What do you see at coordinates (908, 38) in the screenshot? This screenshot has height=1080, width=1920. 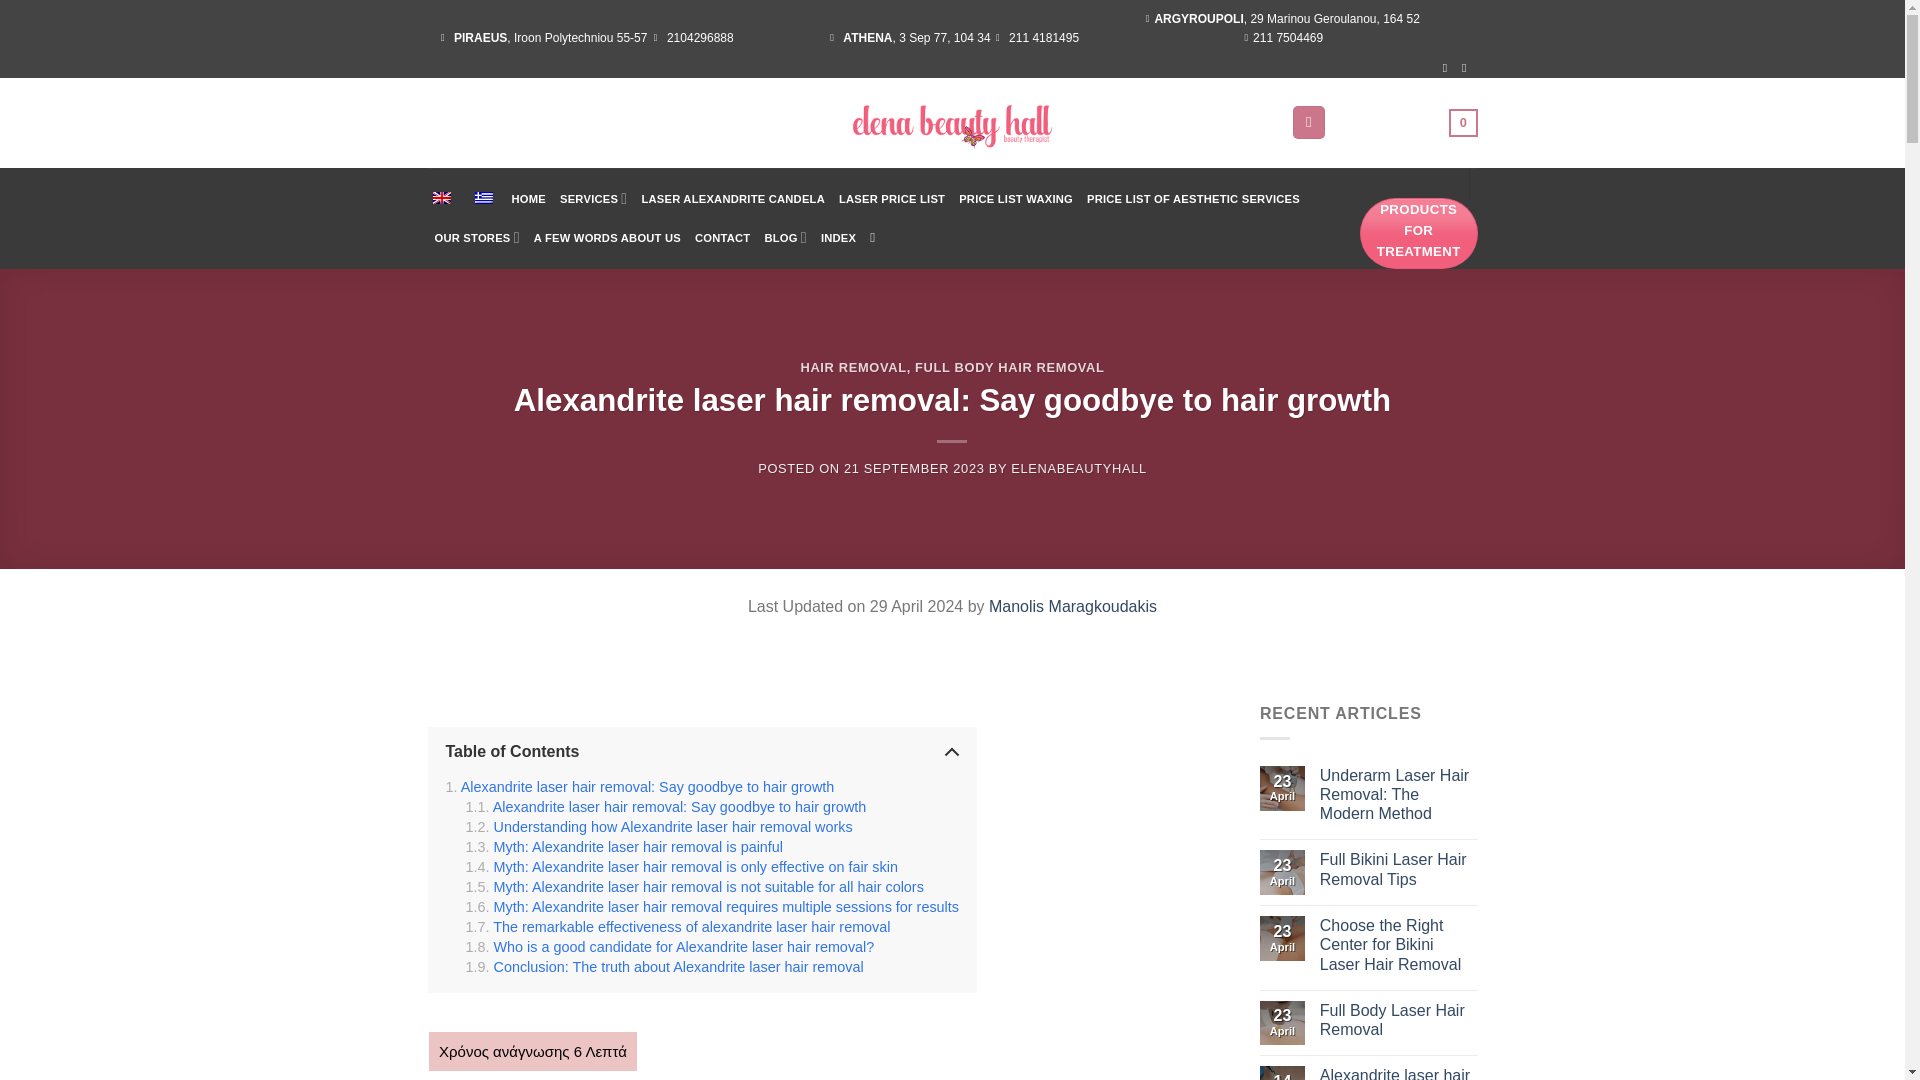 I see `ATHENA, 3 Sep 77, 104 34` at bounding box center [908, 38].